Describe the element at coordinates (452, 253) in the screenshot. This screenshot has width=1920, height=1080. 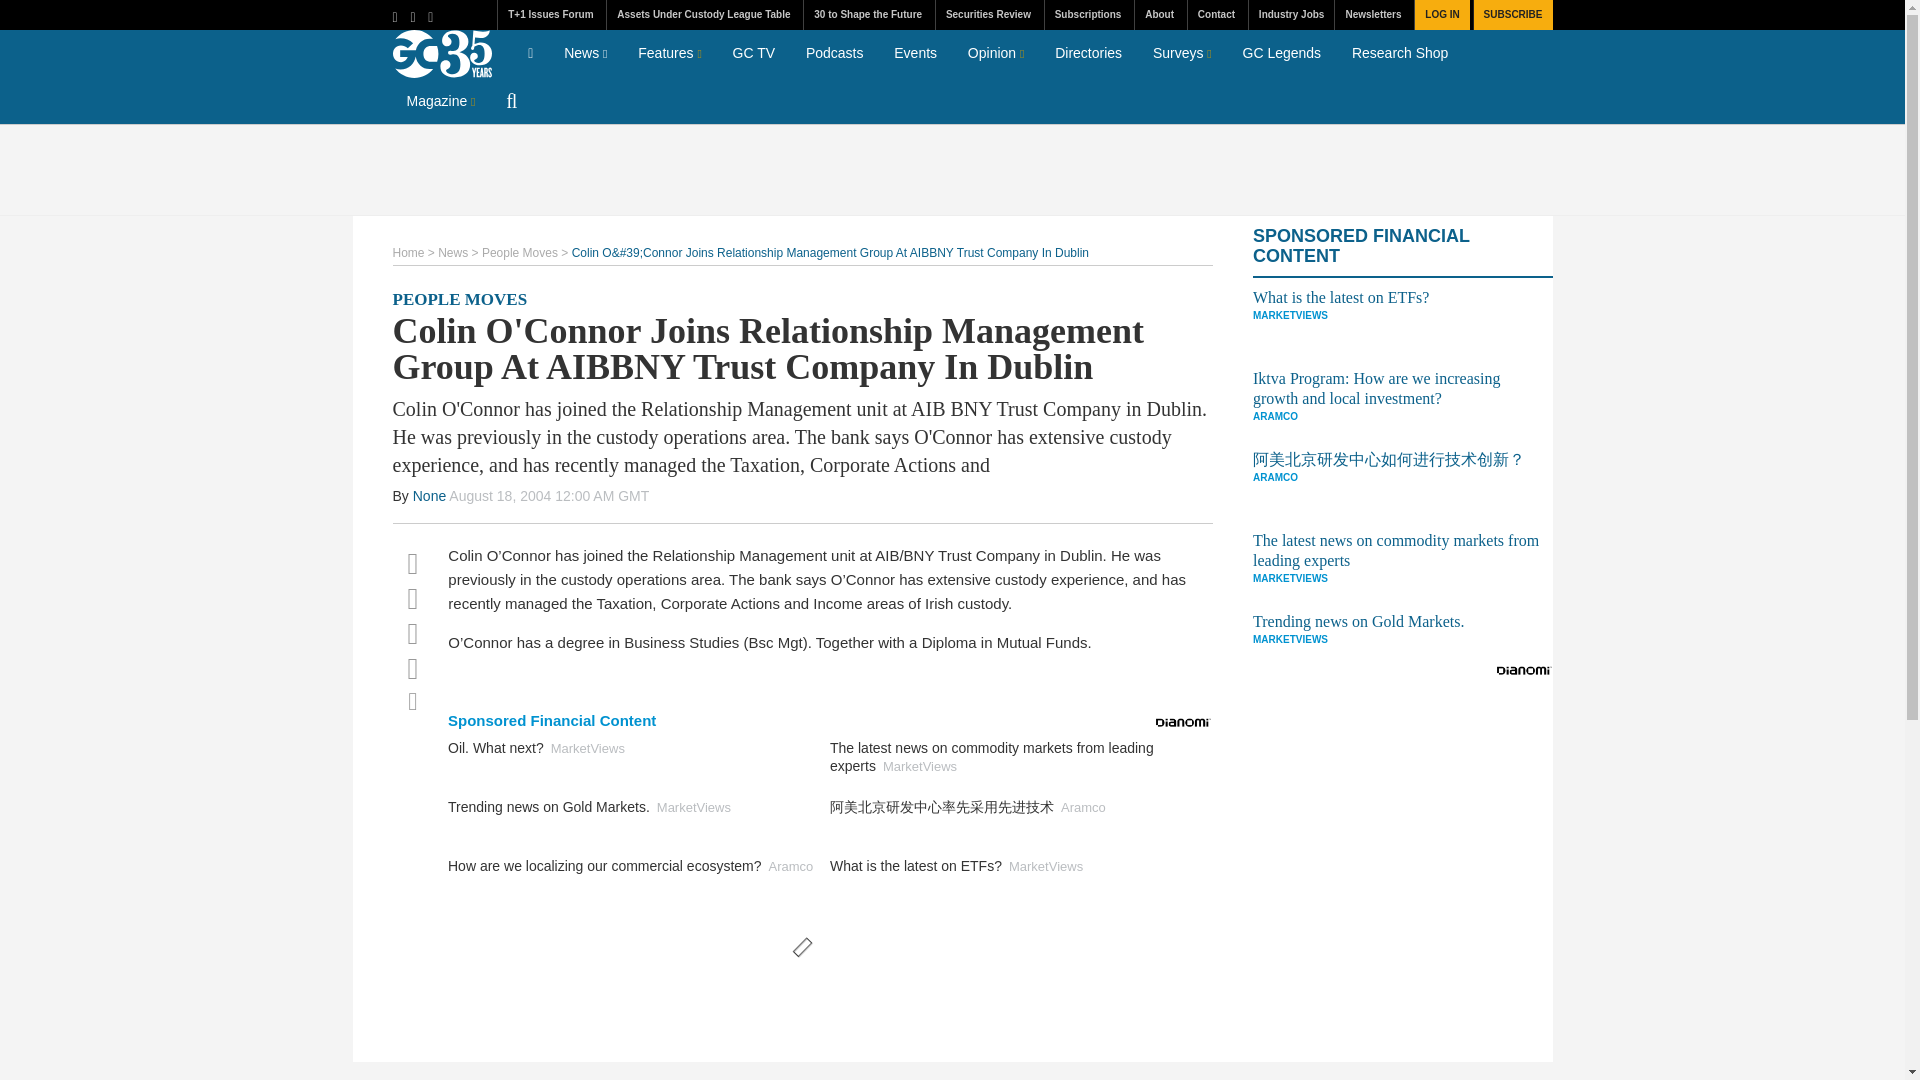
I see `Go to the News category archives.` at that location.